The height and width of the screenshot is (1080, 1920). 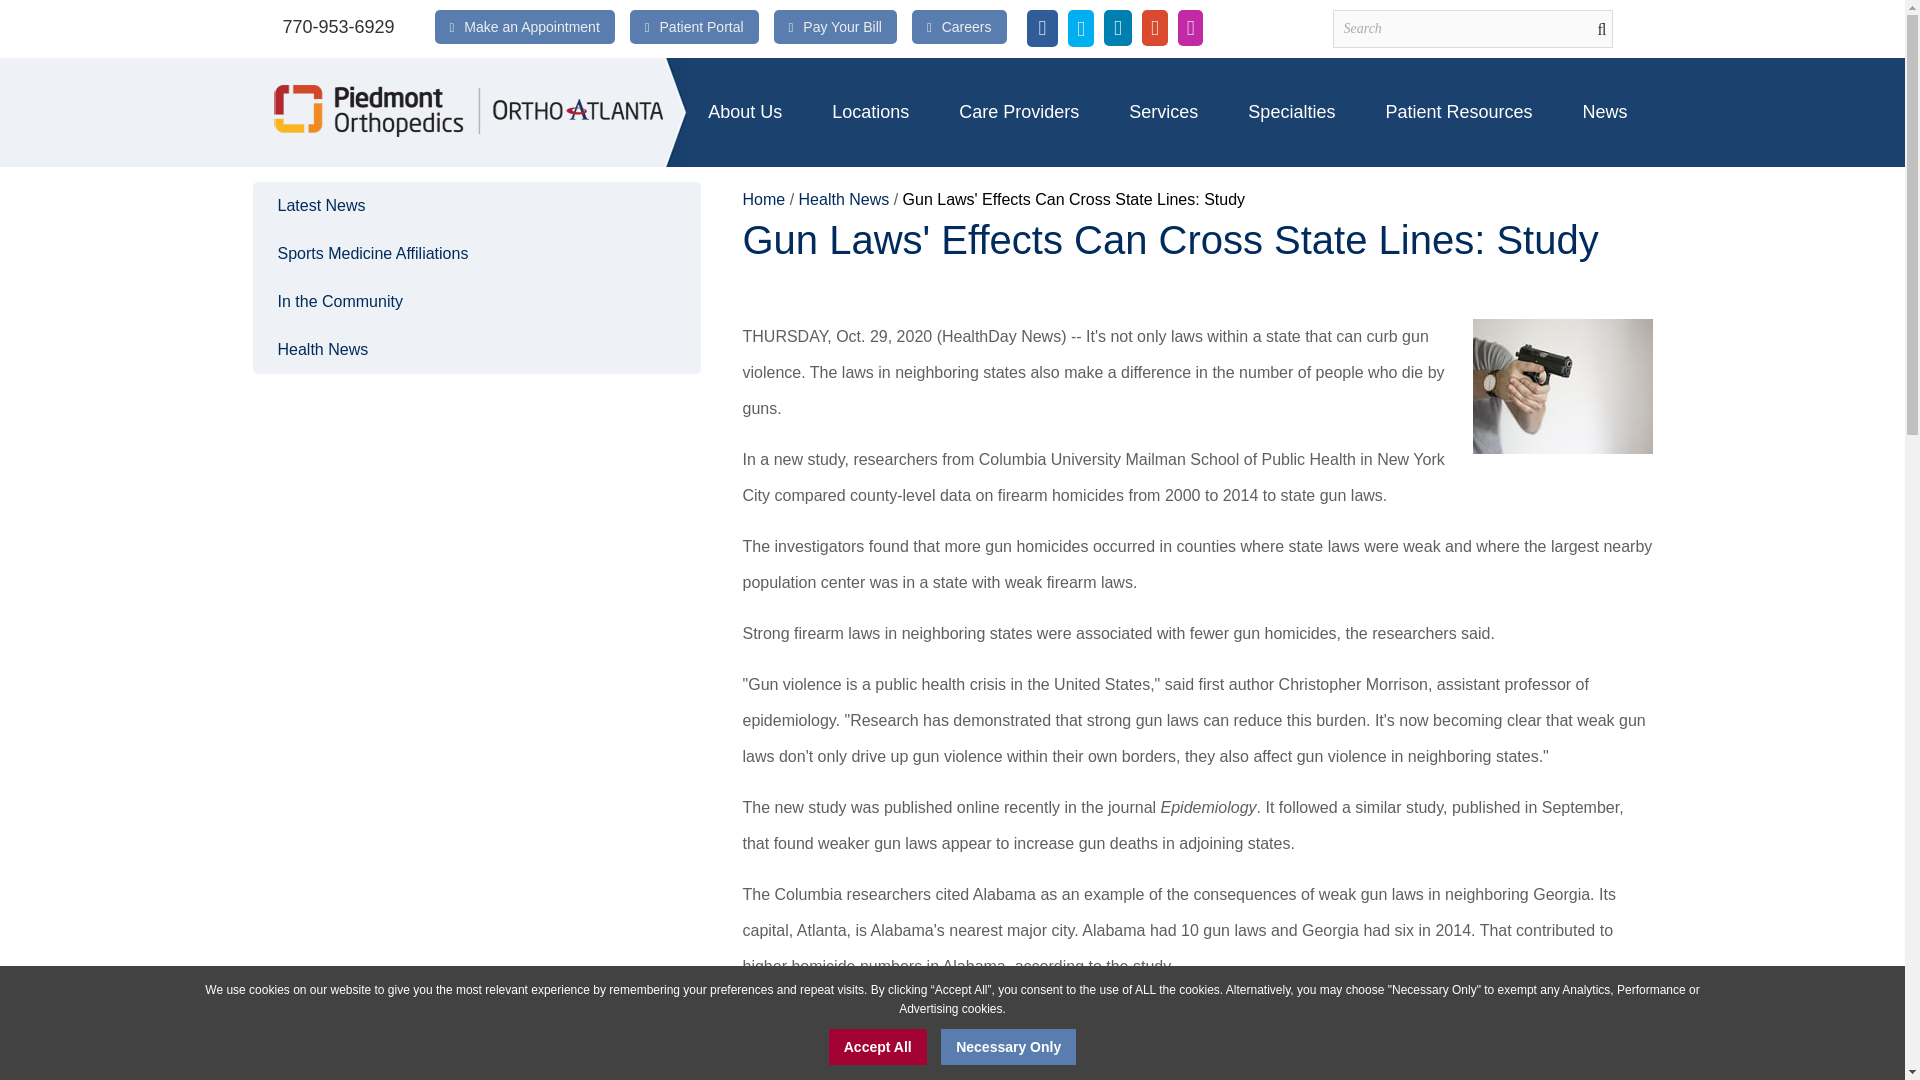 I want to click on Locations, so click(x=870, y=112).